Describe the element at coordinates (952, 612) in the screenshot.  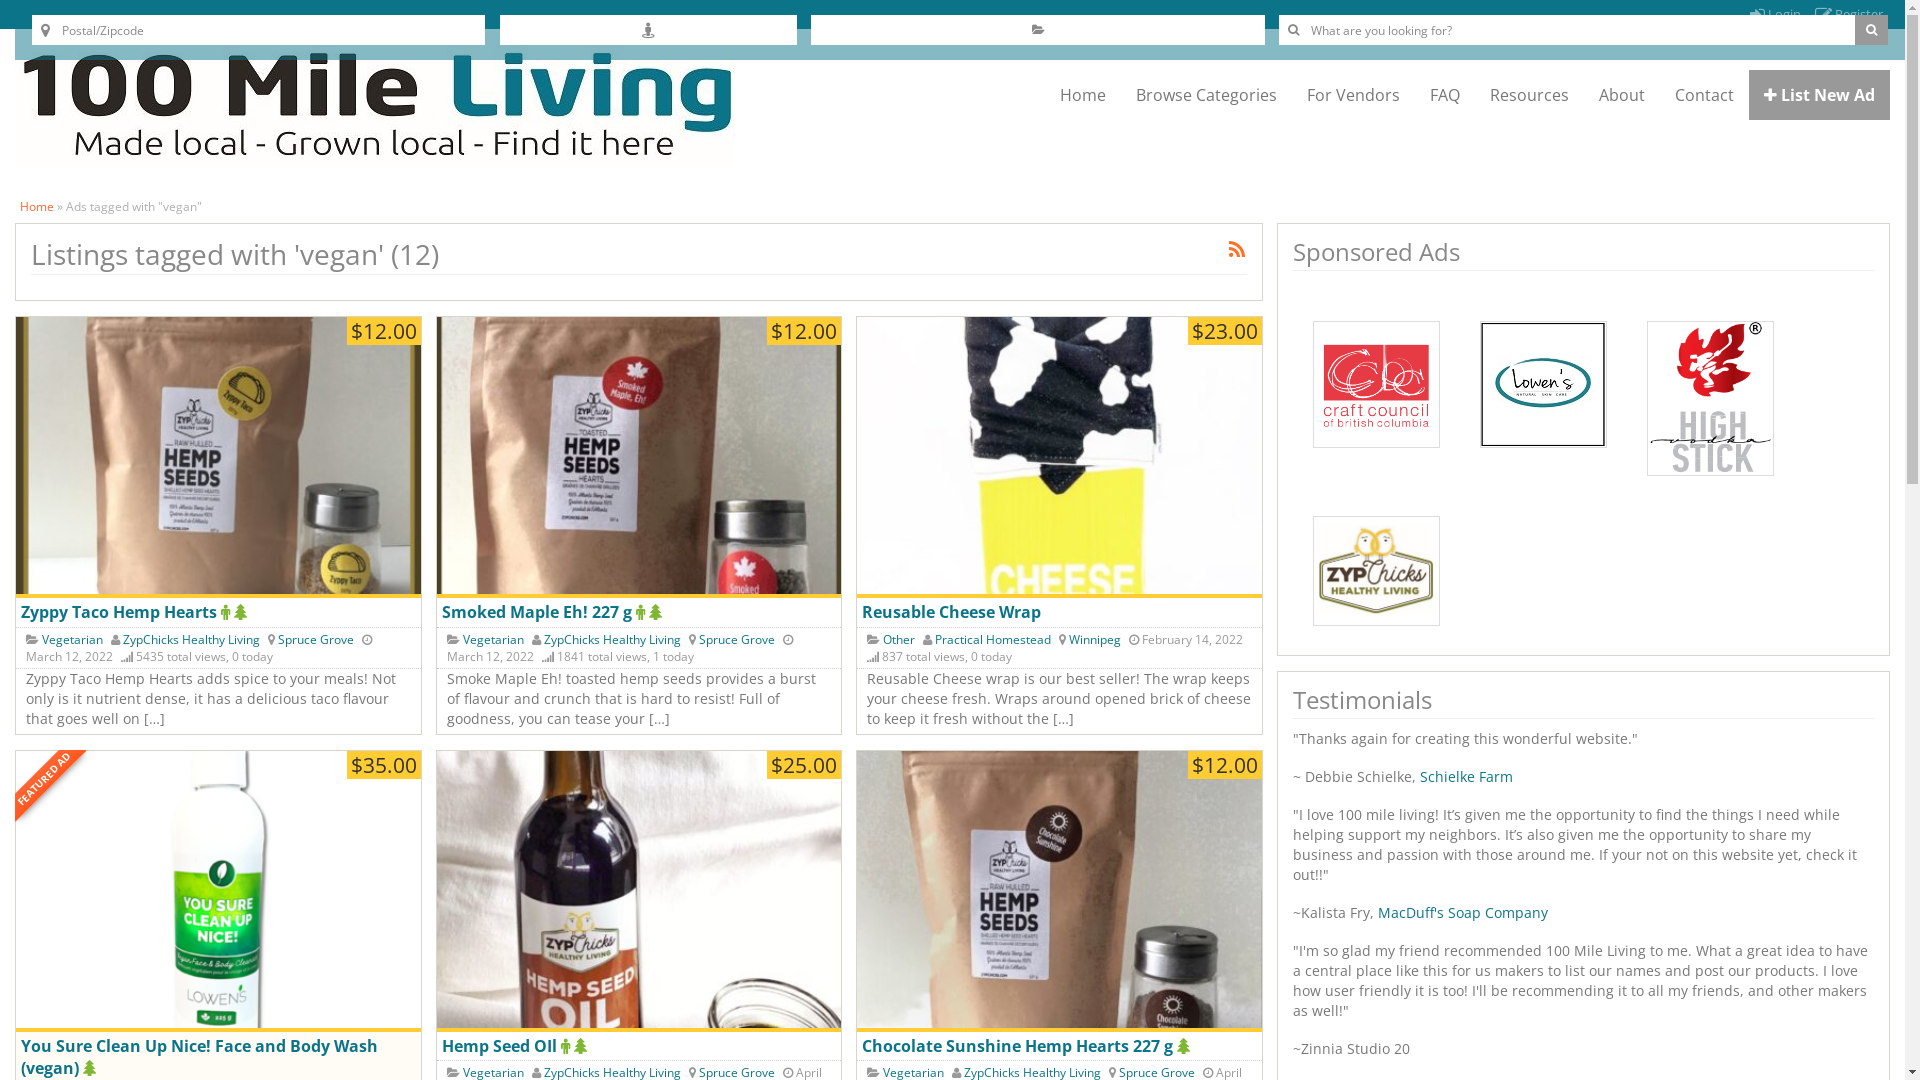
I see `Reusable Cheese Wrap` at that location.